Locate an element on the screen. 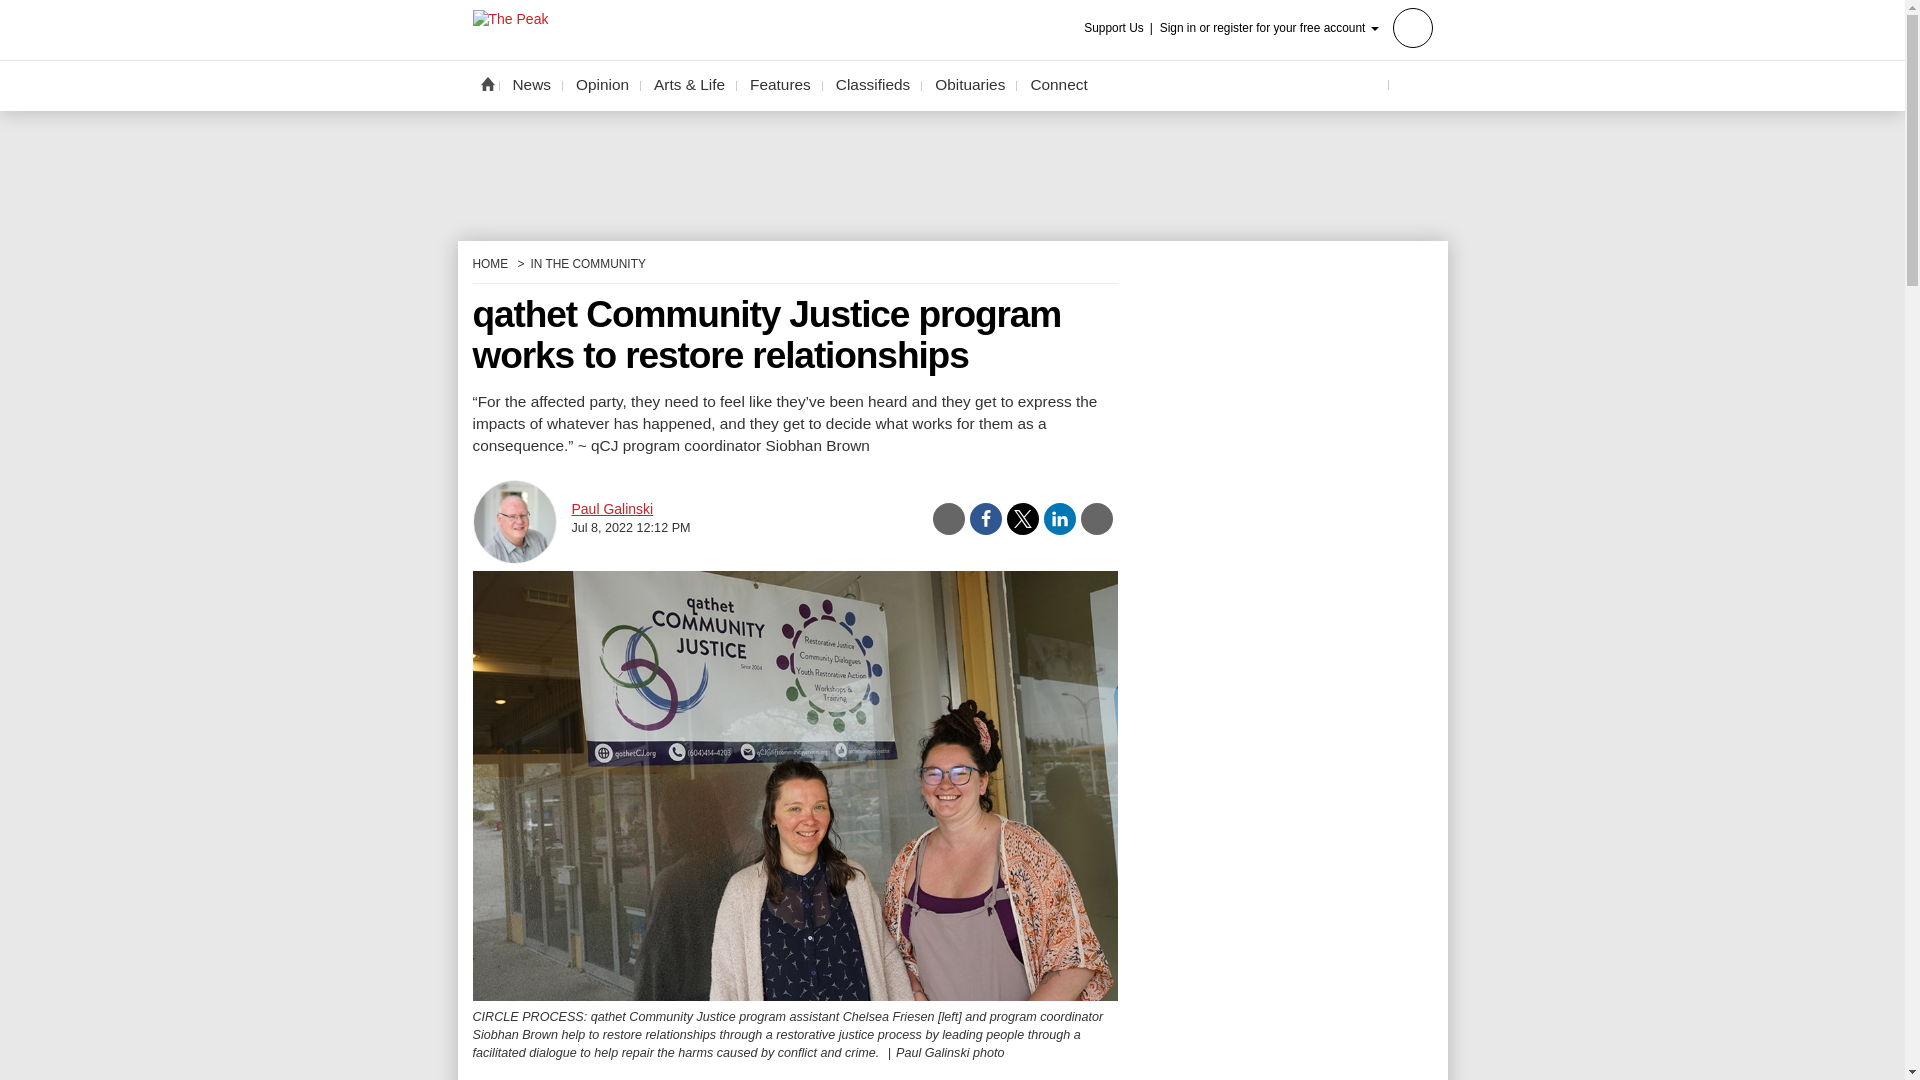 Image resolution: width=1920 pixels, height=1080 pixels. Support Us is located at coordinates (1120, 28).